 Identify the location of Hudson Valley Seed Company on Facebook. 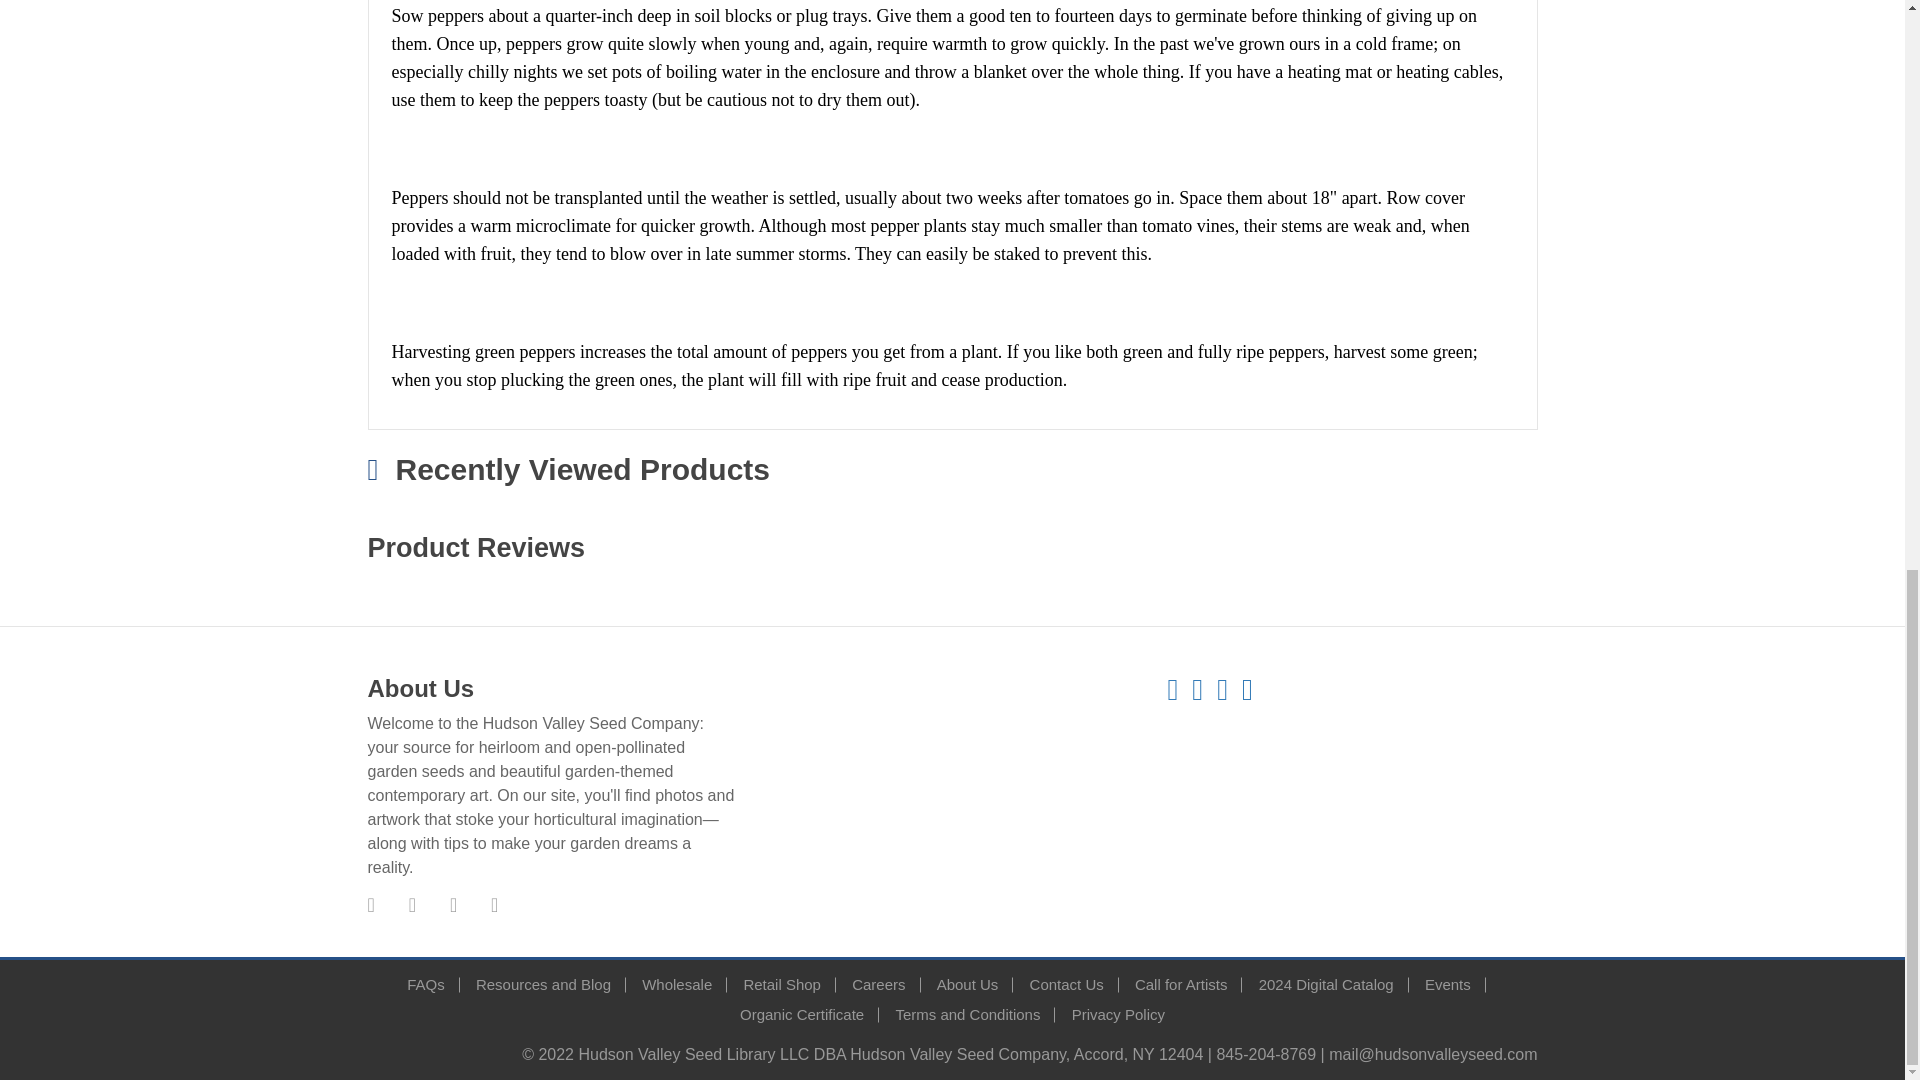
(371, 904).